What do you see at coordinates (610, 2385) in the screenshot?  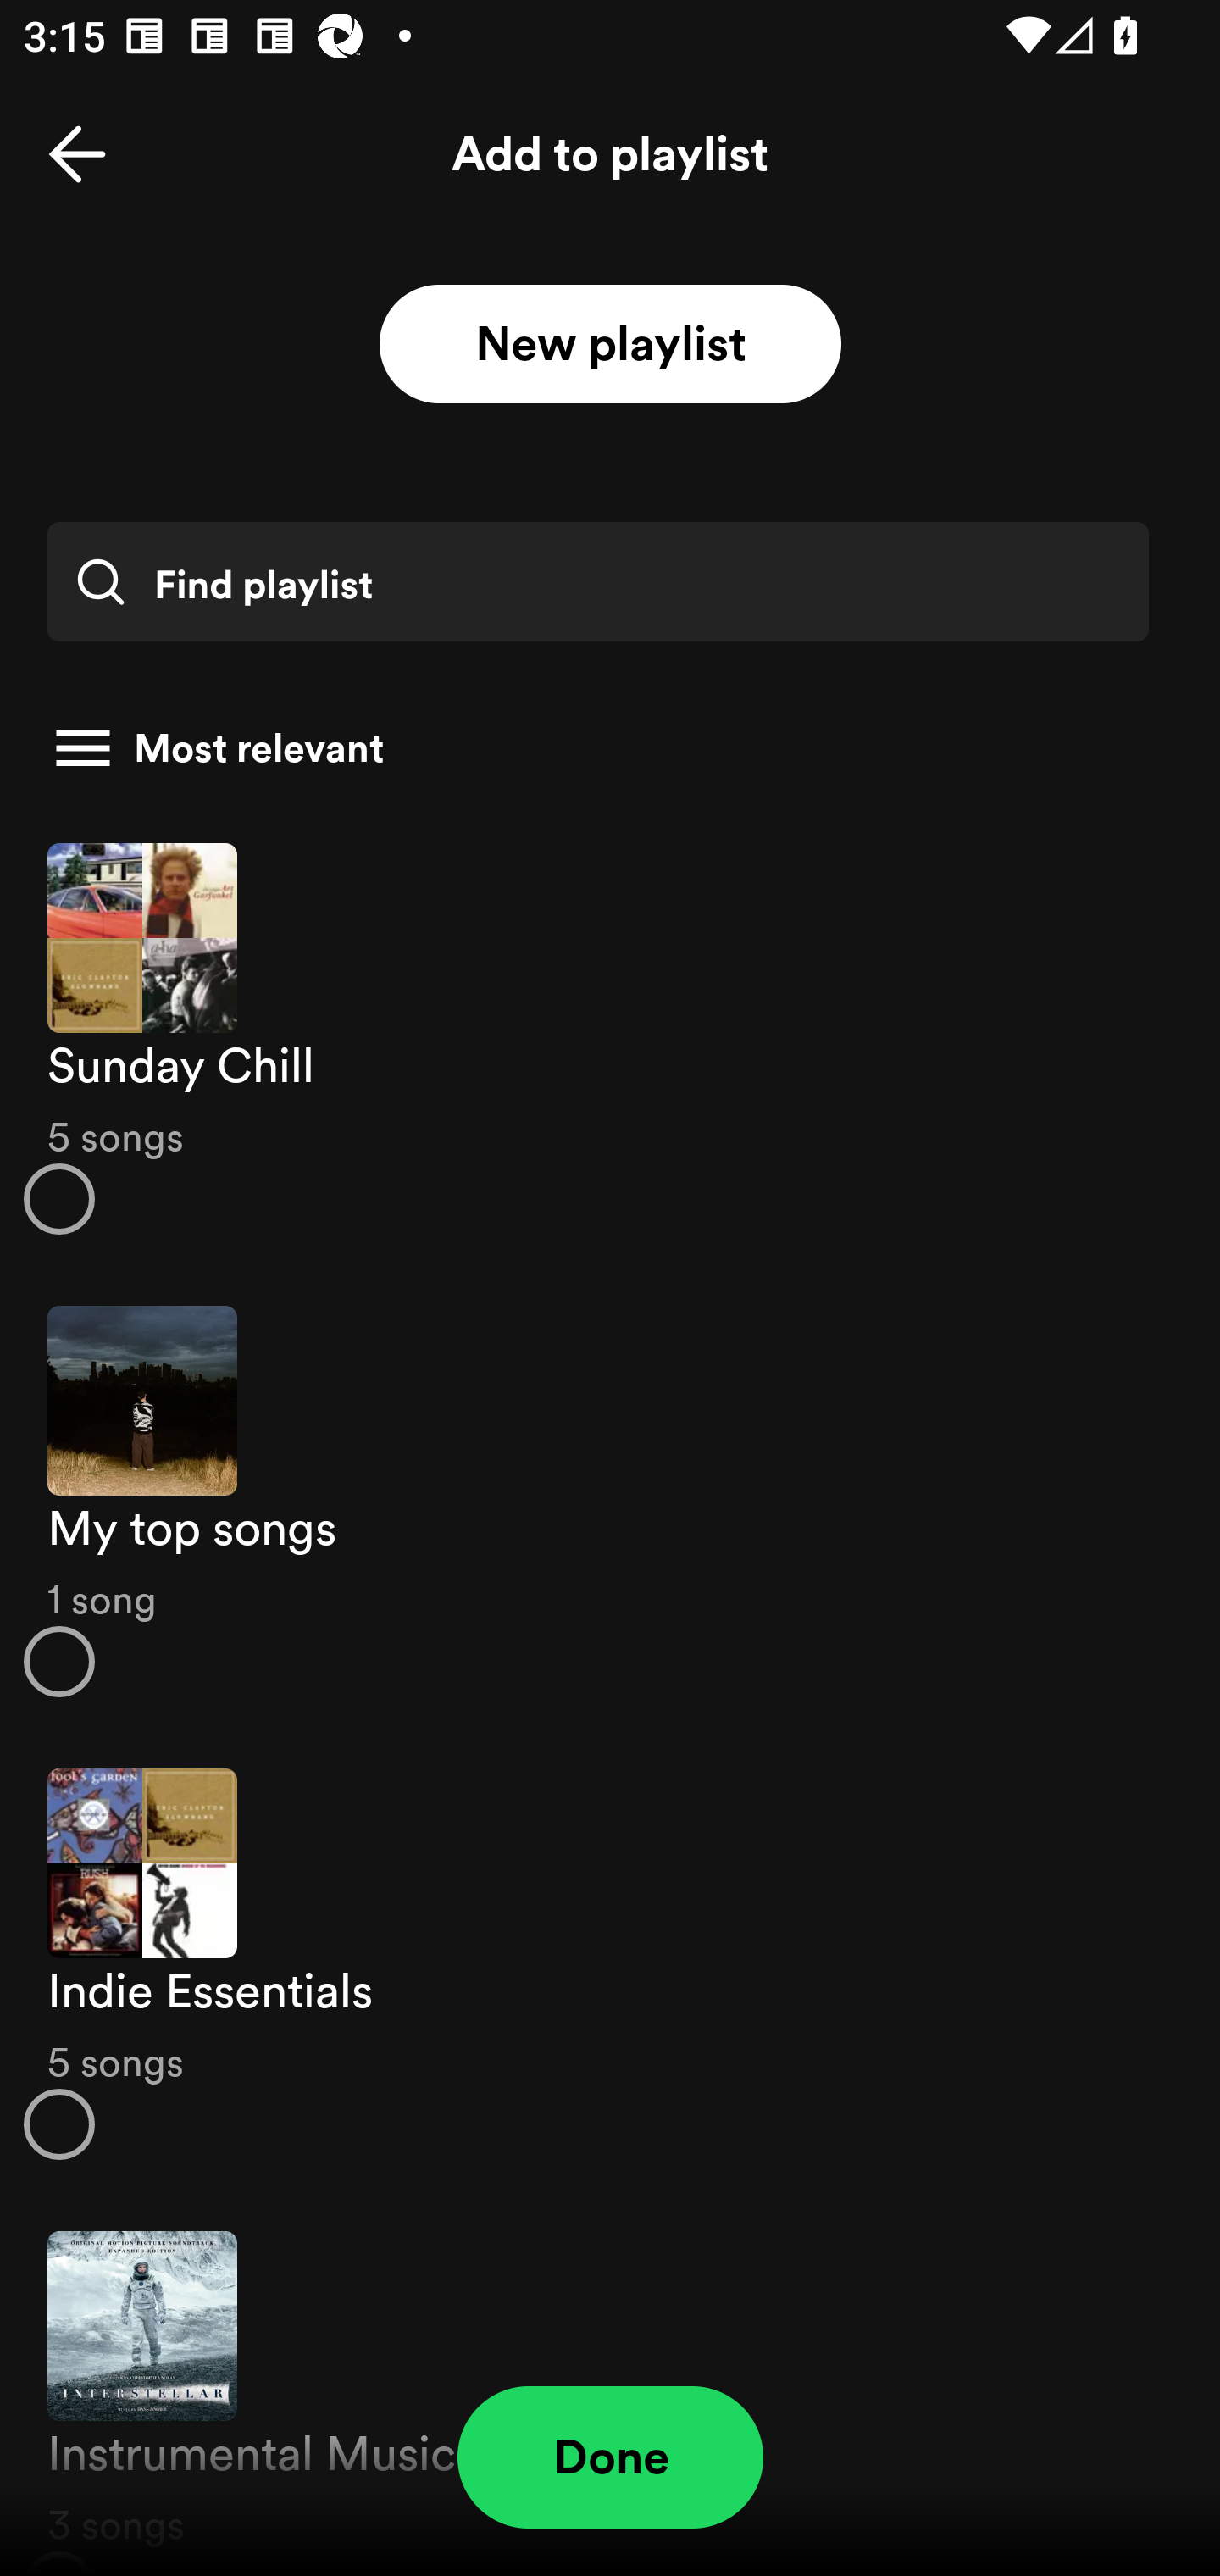 I see `Instrumental Music 3 songs` at bounding box center [610, 2385].